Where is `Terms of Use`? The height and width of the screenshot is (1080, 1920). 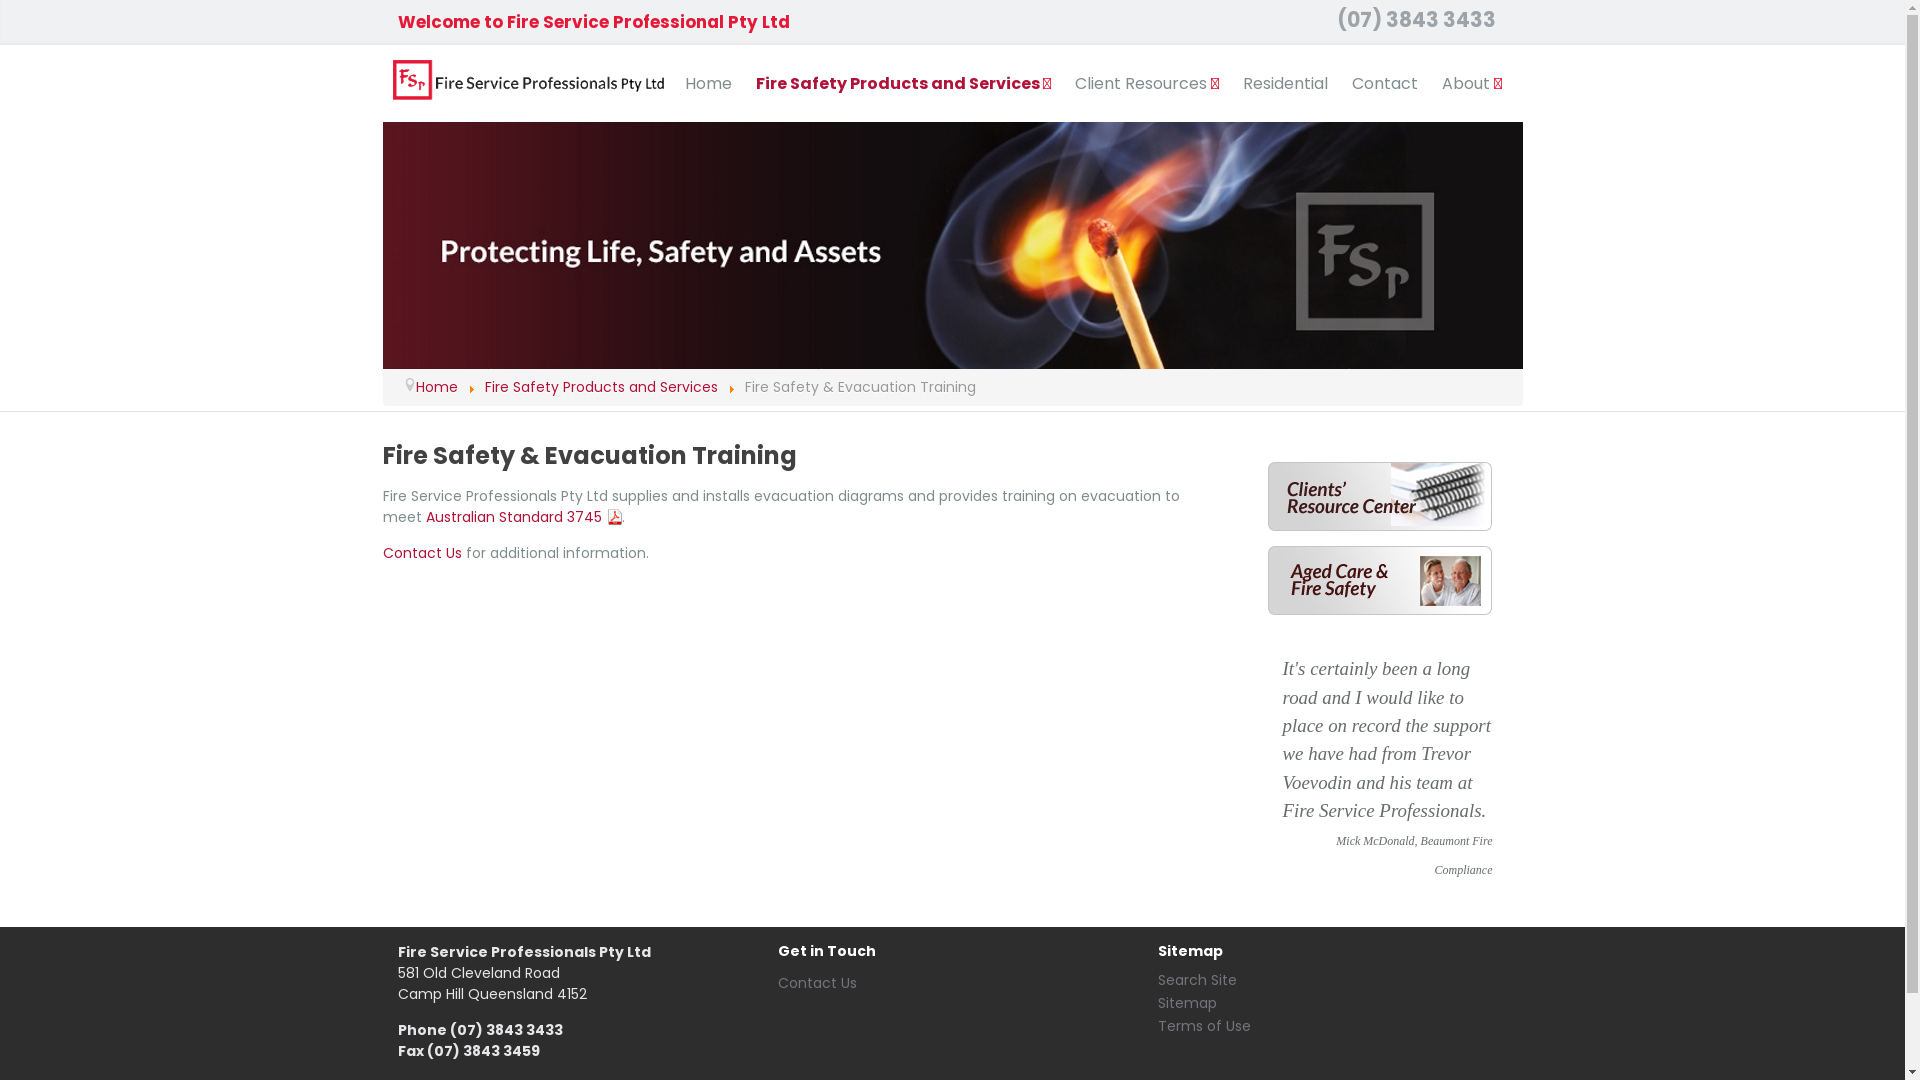 Terms of Use is located at coordinates (1204, 1026).